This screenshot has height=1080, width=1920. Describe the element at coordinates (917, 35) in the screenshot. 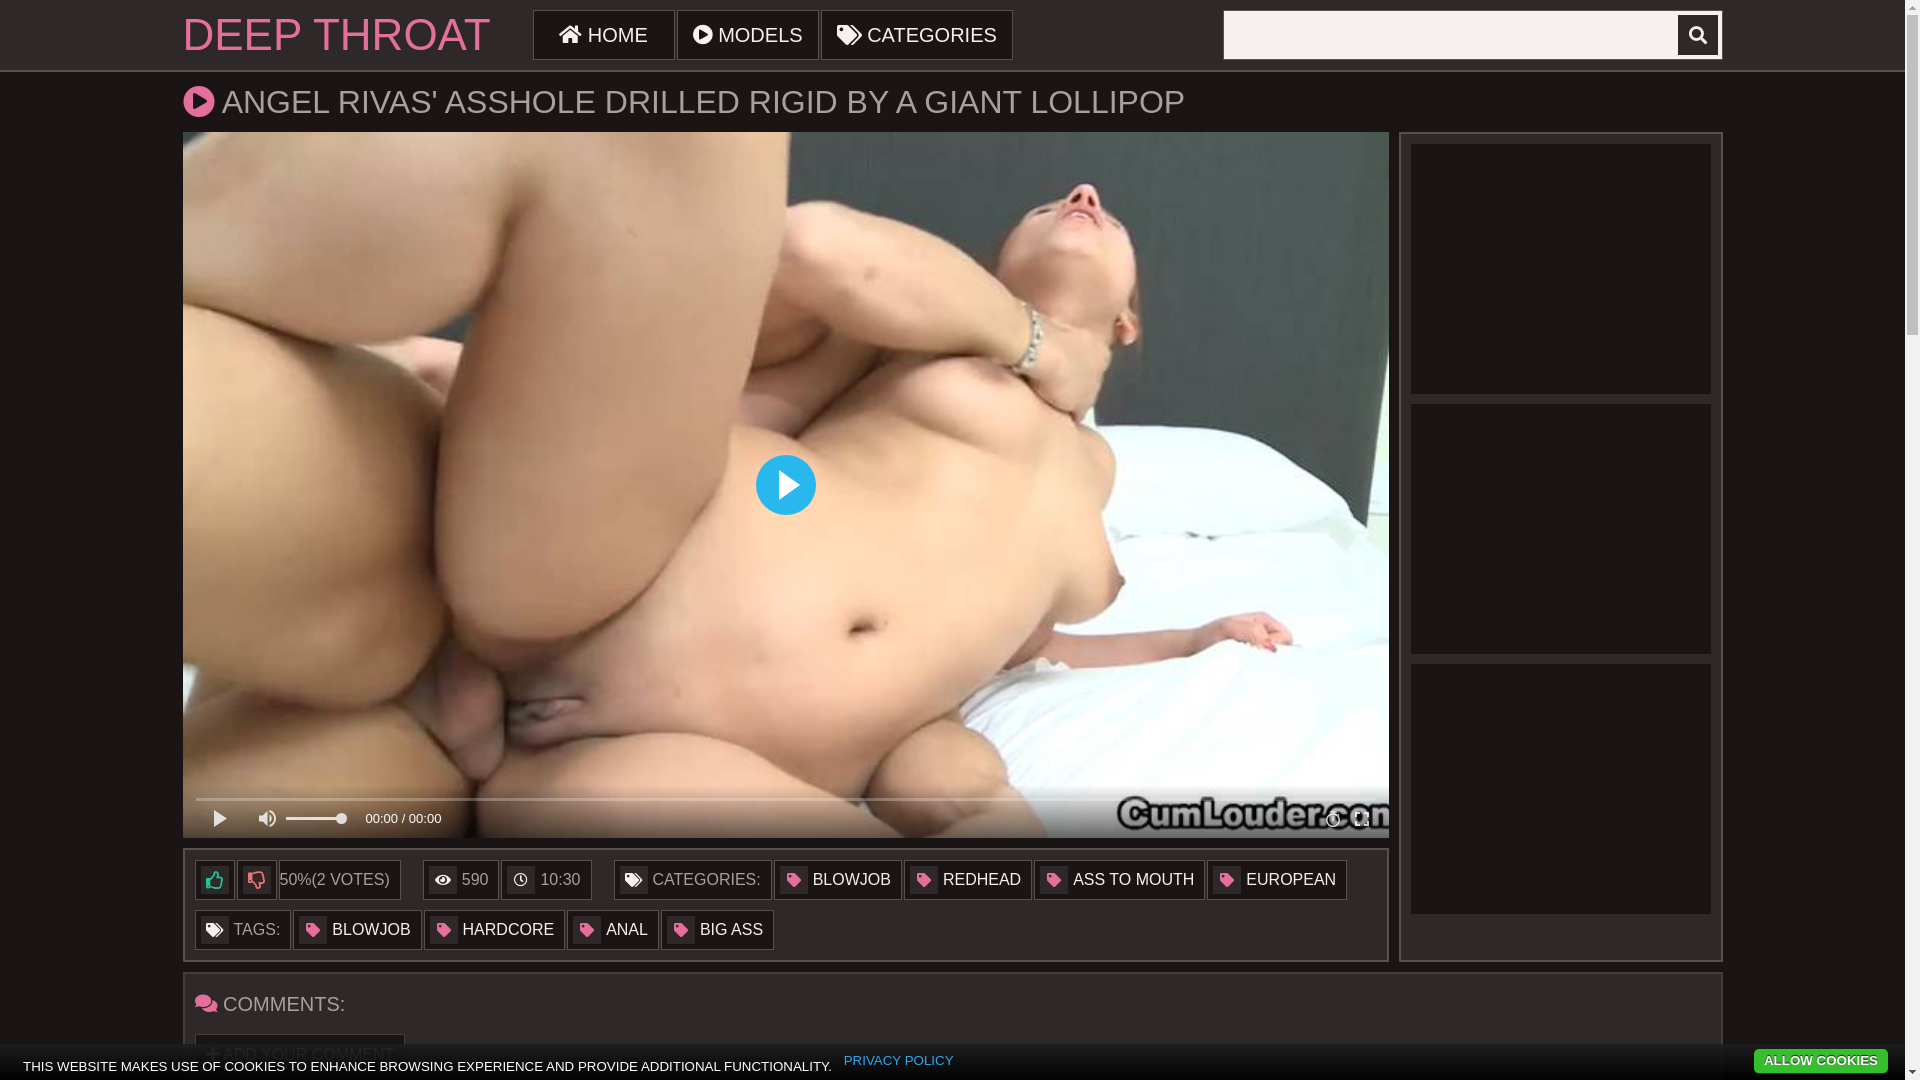

I see `CATEGORIES` at that location.